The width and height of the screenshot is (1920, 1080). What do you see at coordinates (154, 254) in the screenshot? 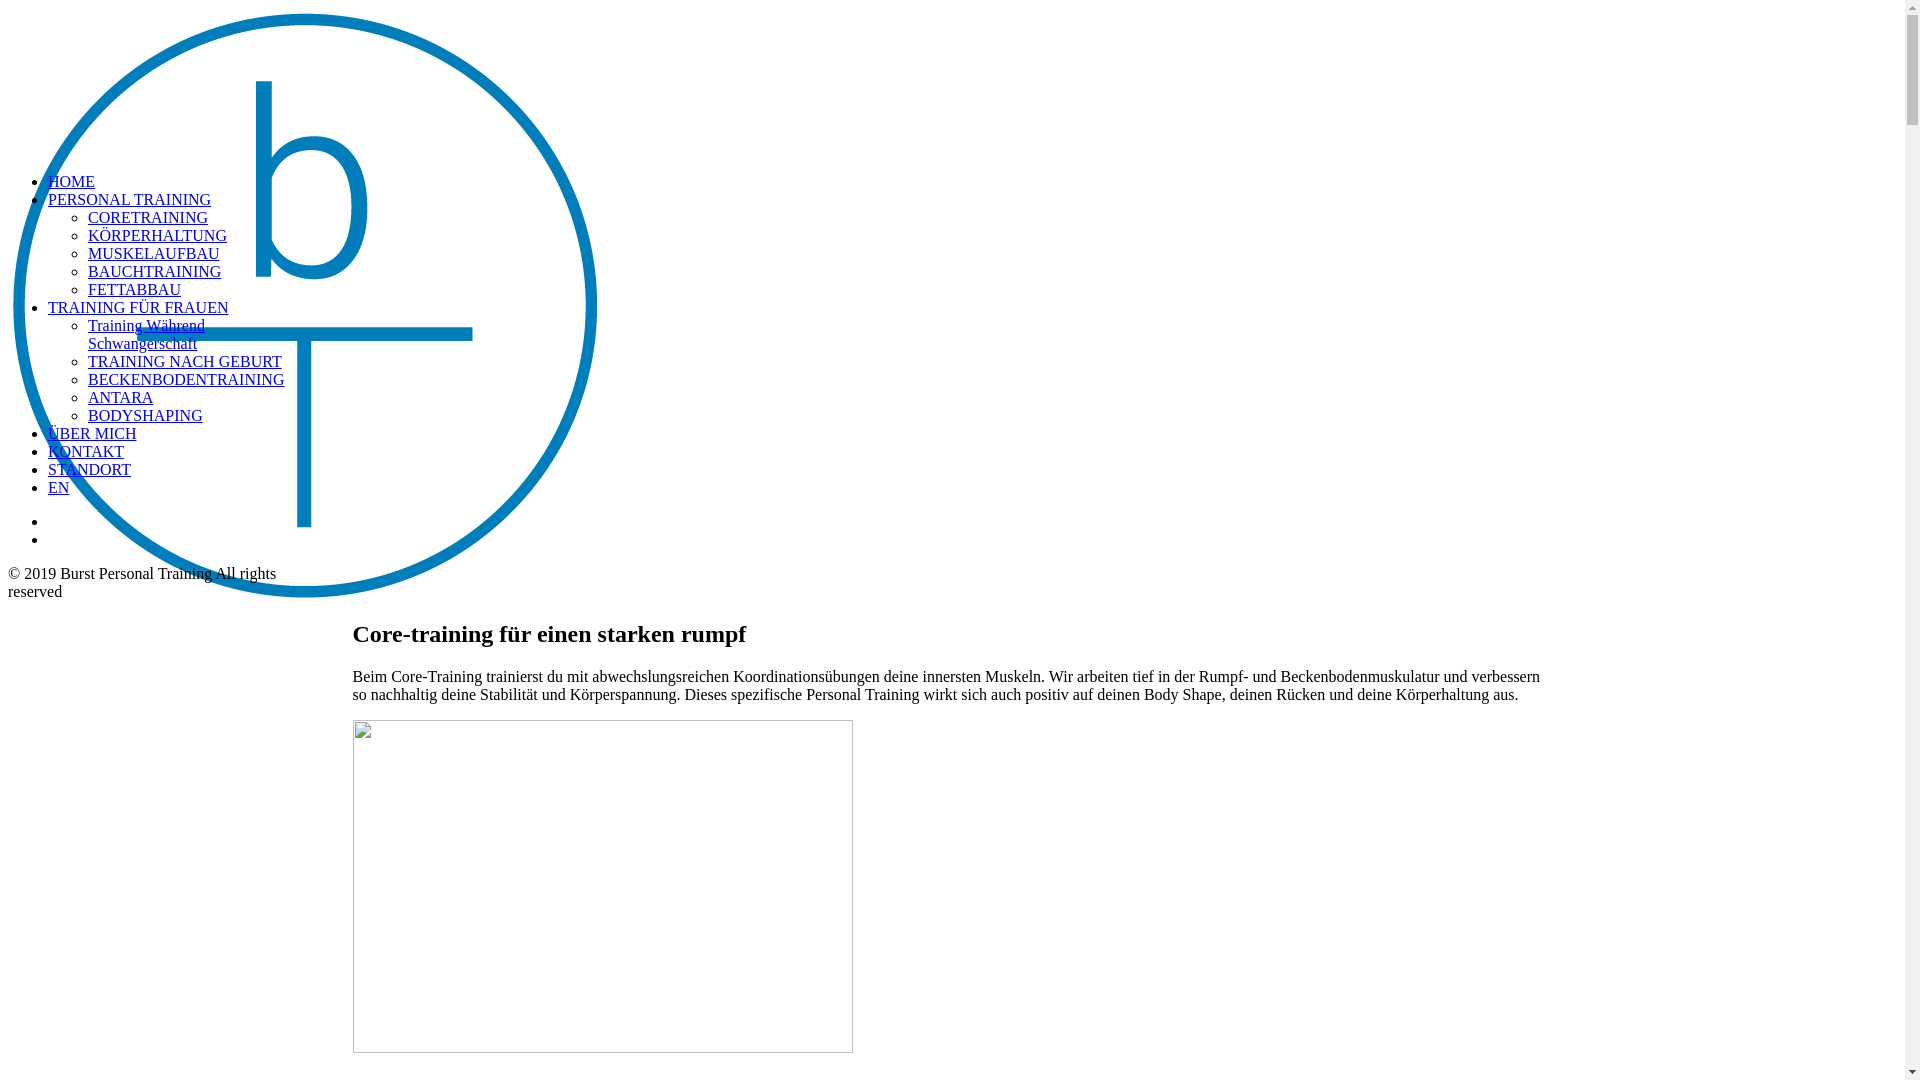
I see `MUSKELAUFBAU` at bounding box center [154, 254].